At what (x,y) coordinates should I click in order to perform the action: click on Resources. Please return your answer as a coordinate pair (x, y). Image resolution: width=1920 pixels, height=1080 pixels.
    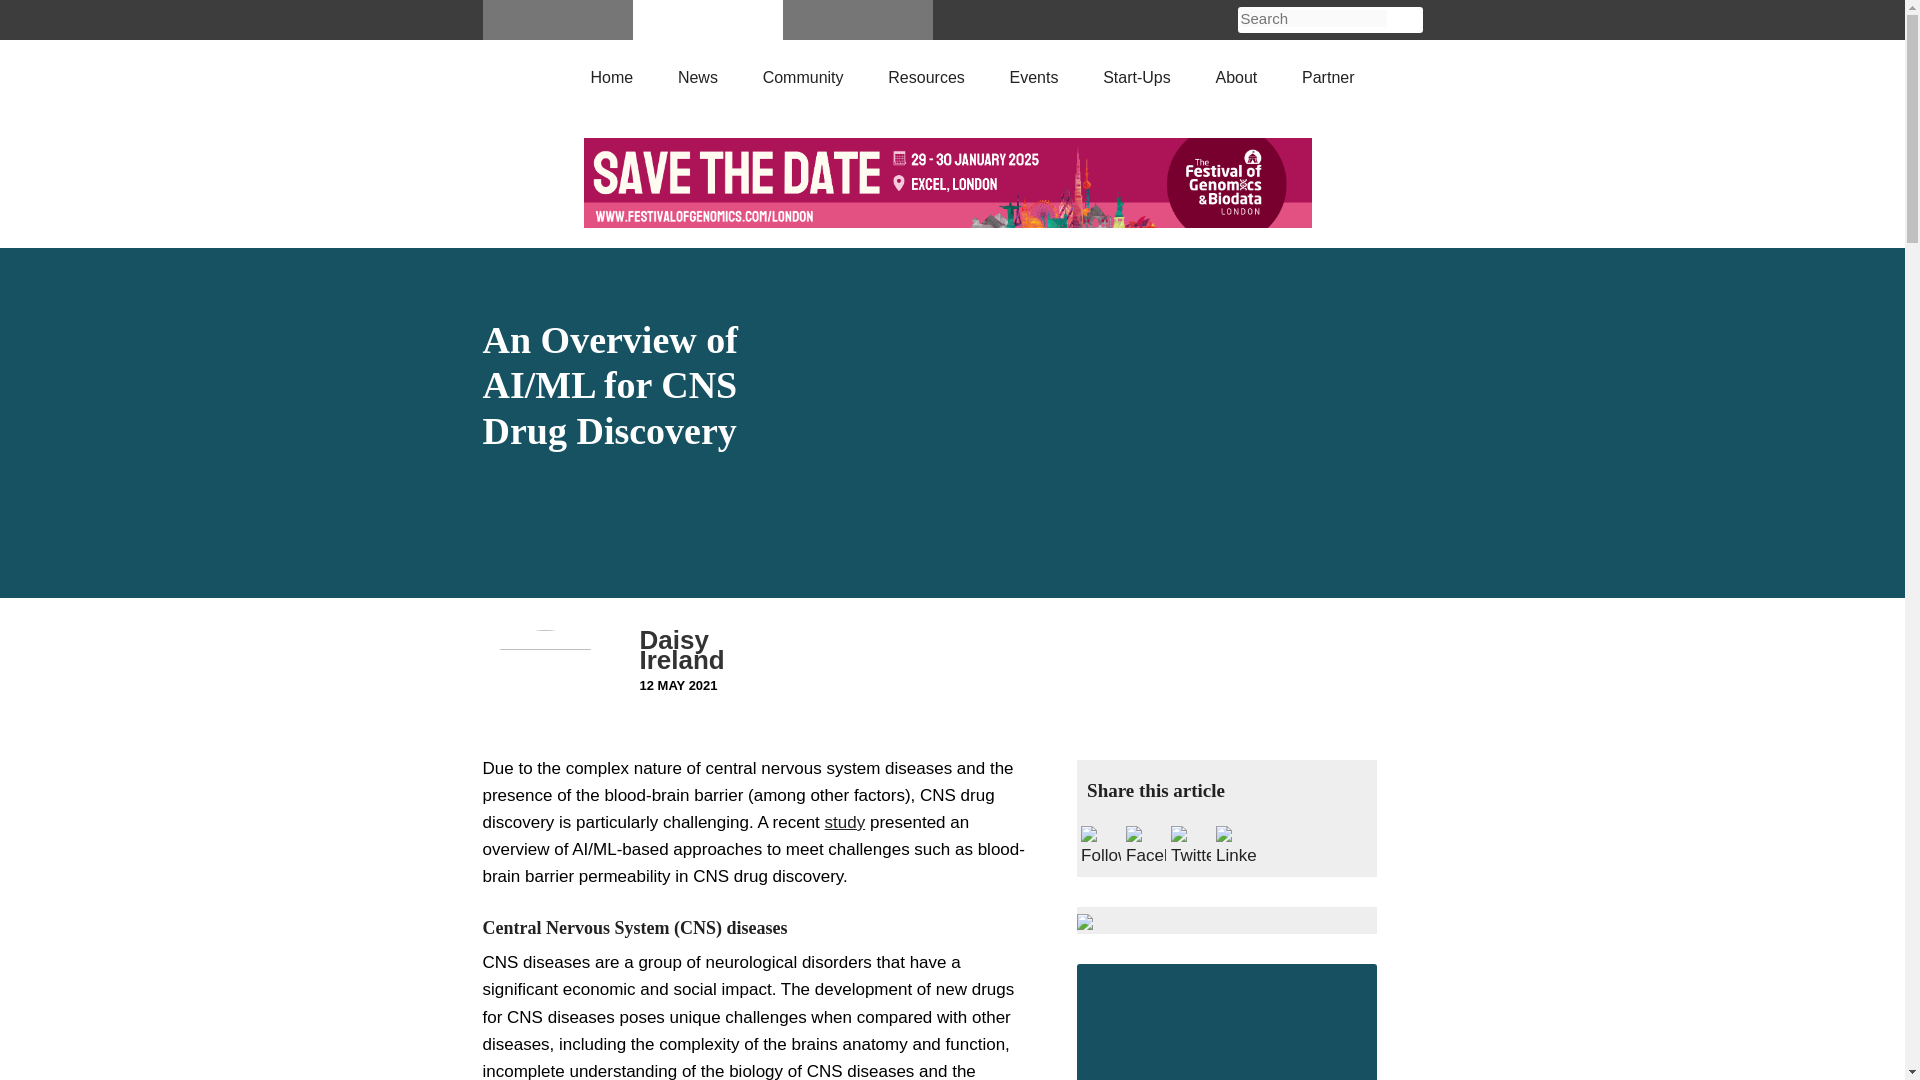
    Looking at the image, I should click on (925, 74).